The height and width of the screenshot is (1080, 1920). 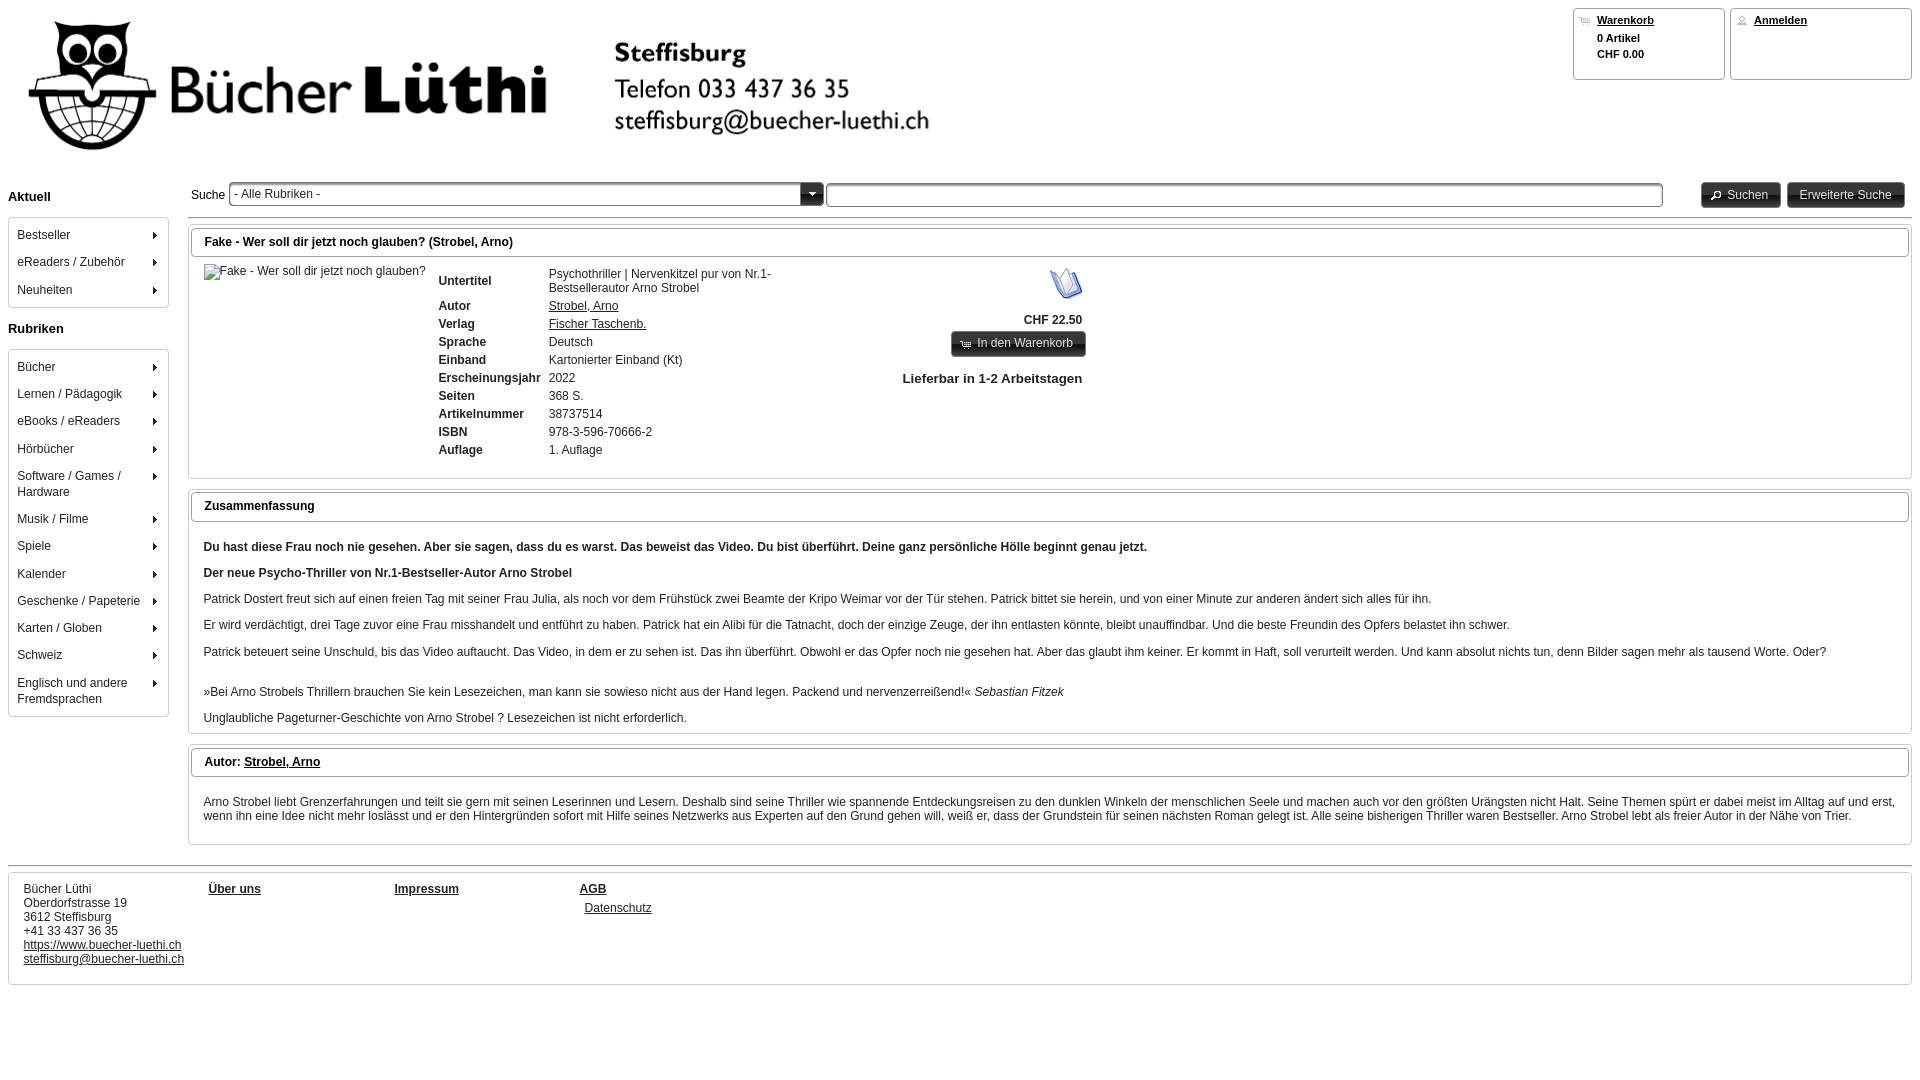 I want to click on AGB, so click(x=594, y=889).